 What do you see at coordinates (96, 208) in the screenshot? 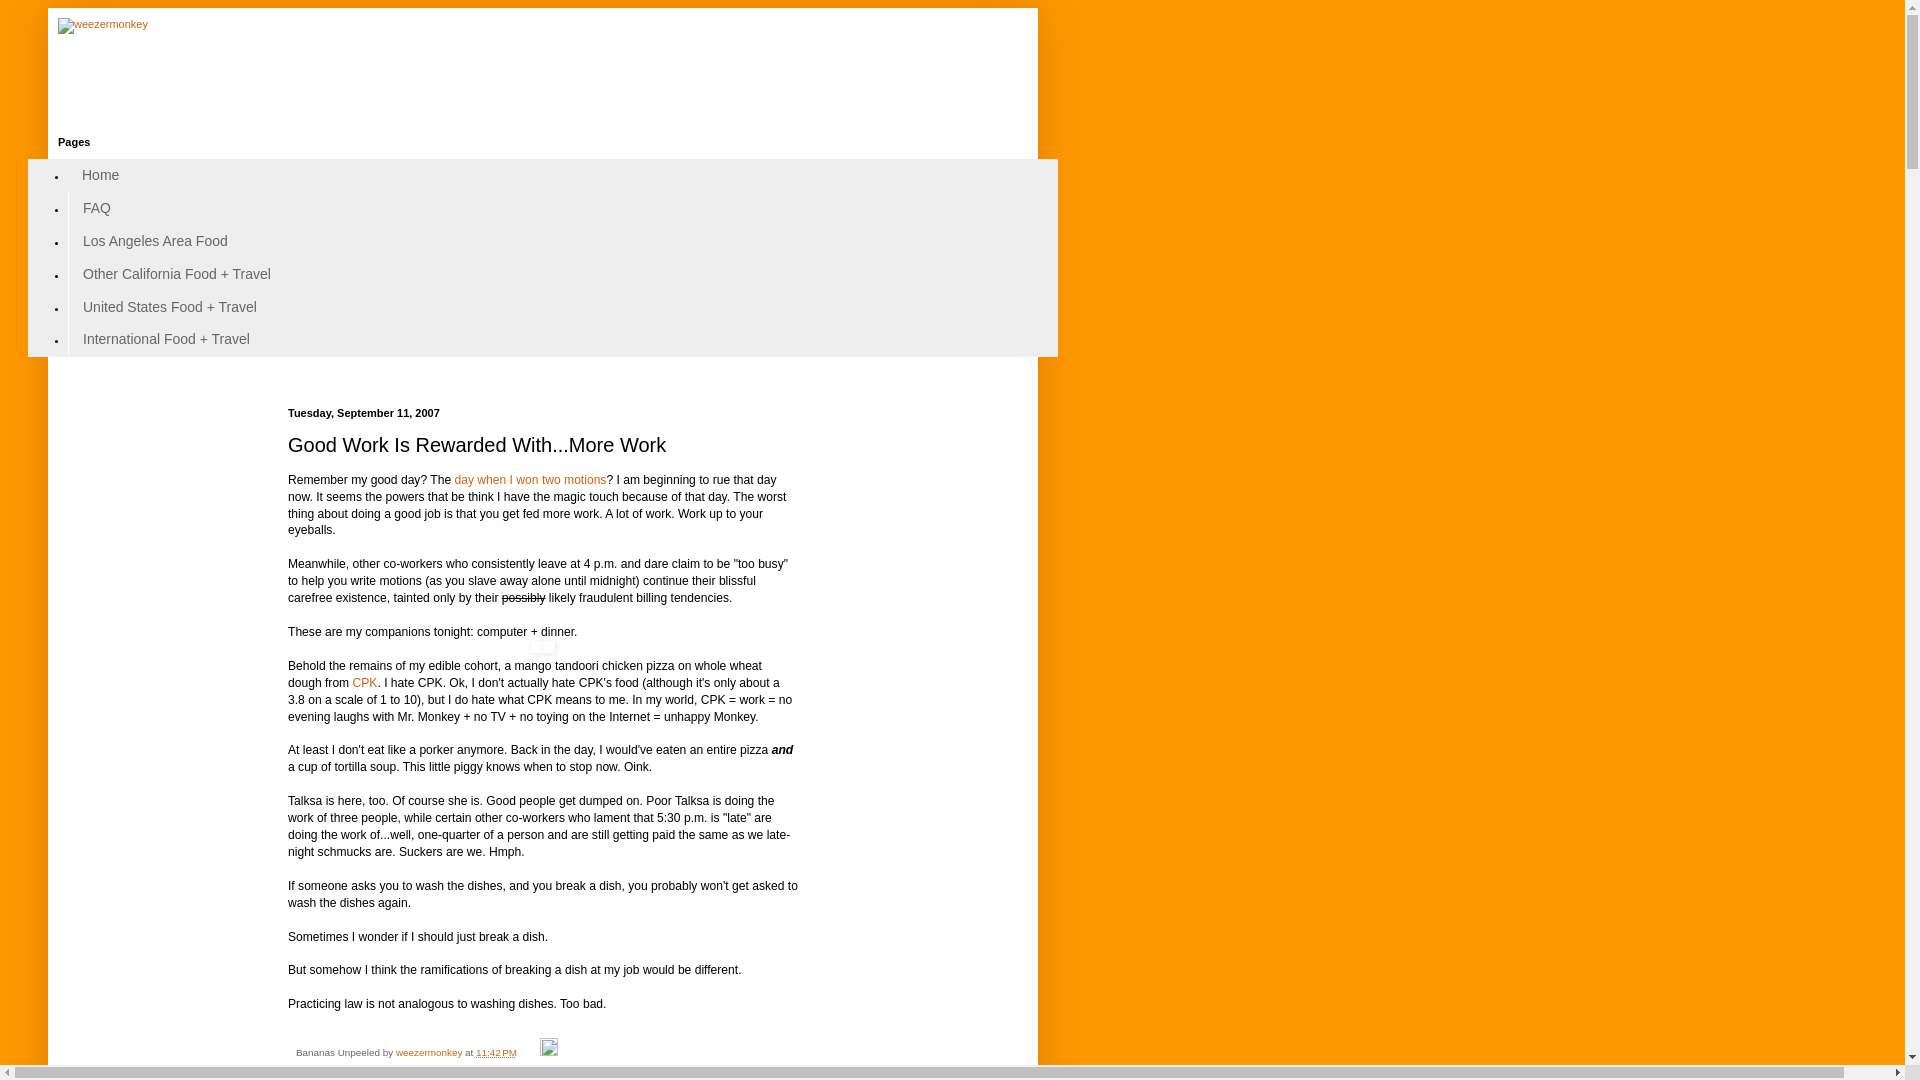
I see `FAQ` at bounding box center [96, 208].